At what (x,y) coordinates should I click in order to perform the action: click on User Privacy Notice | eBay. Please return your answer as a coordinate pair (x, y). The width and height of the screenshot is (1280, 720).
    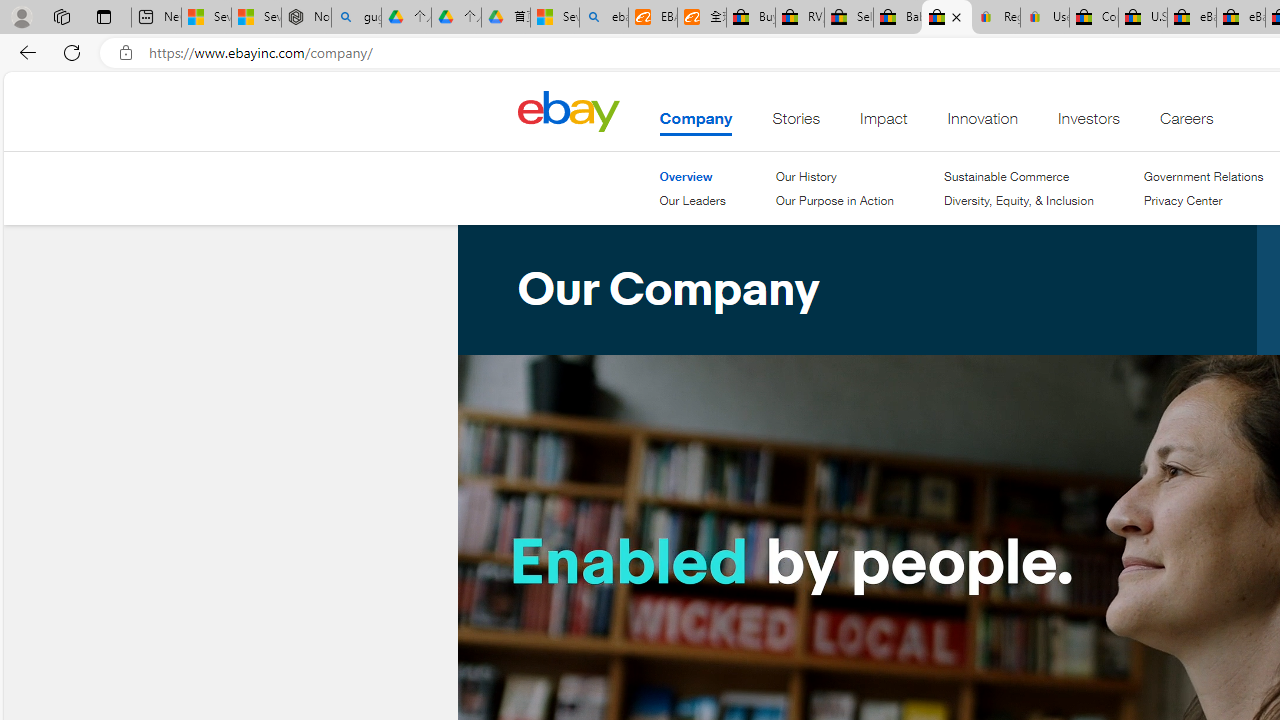
    Looking at the image, I should click on (1044, 18).